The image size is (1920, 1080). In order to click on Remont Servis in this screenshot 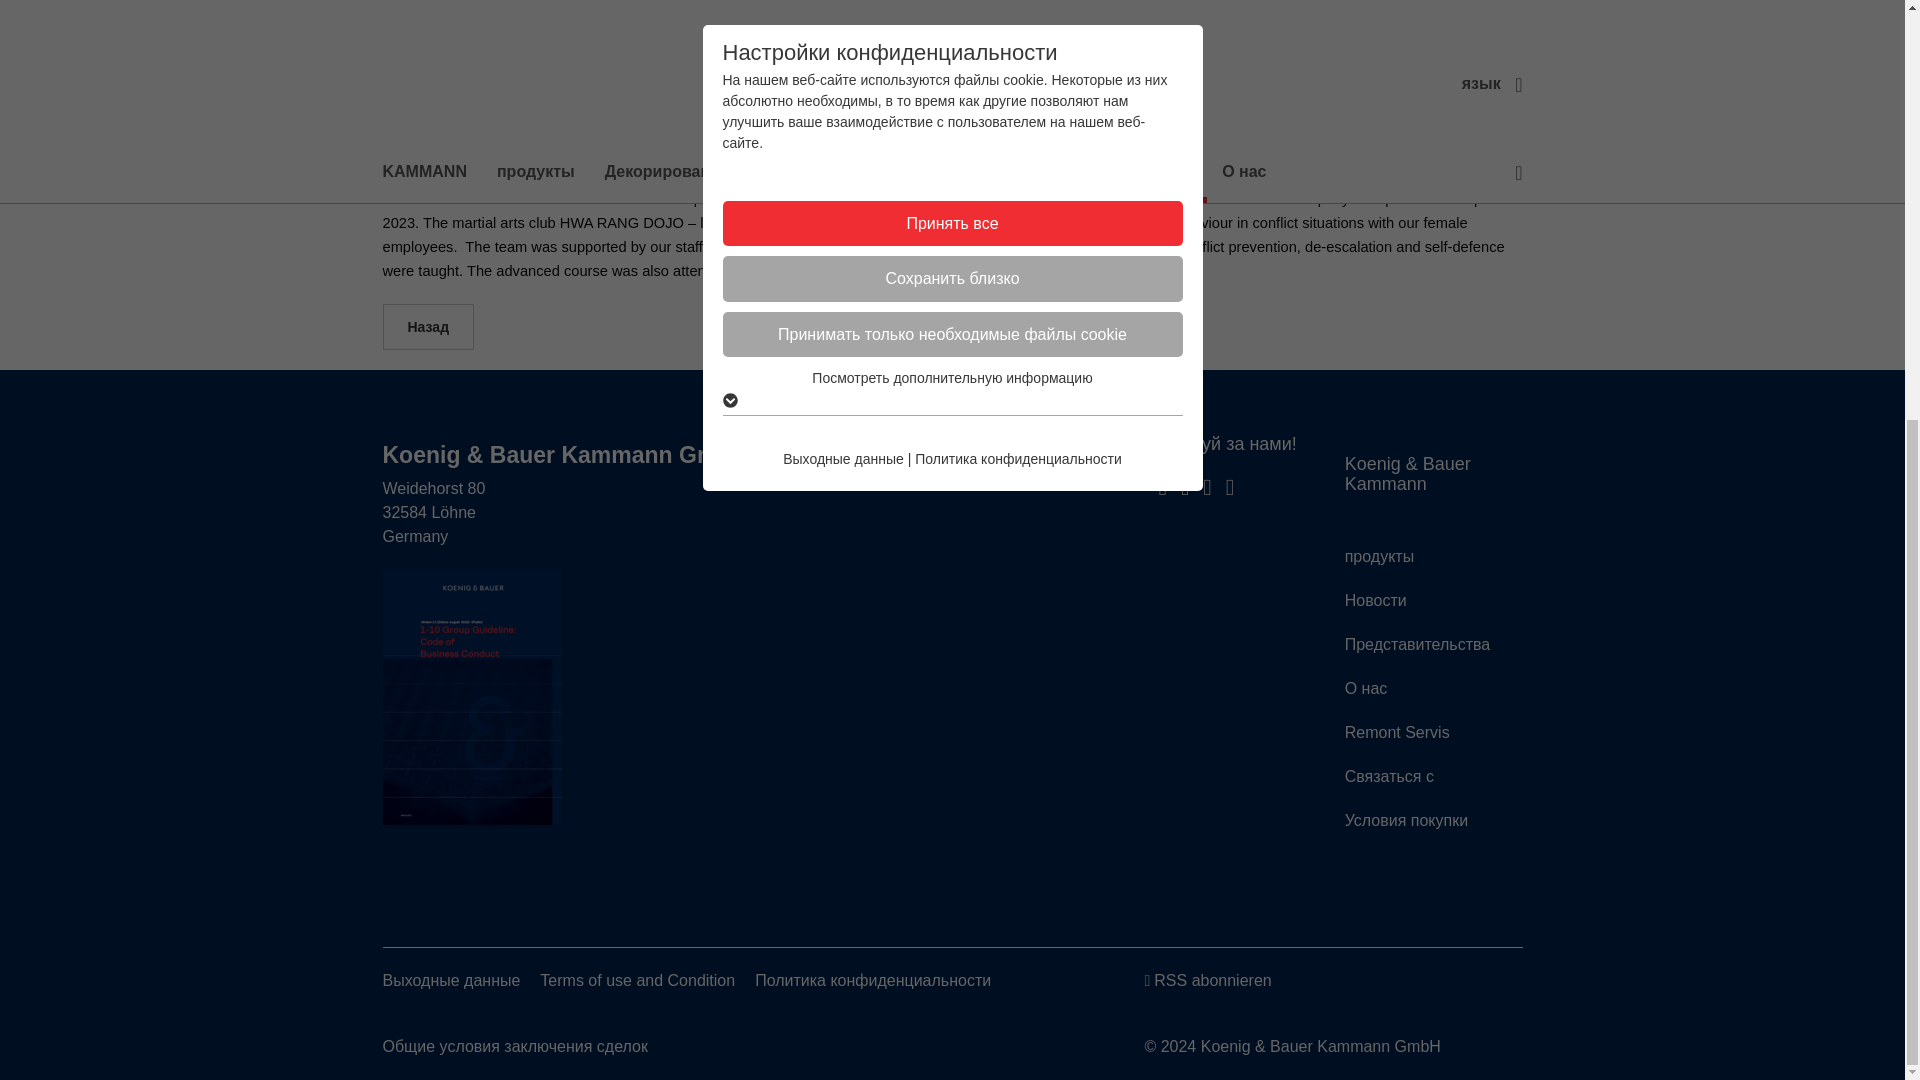, I will do `click(1397, 732)`.